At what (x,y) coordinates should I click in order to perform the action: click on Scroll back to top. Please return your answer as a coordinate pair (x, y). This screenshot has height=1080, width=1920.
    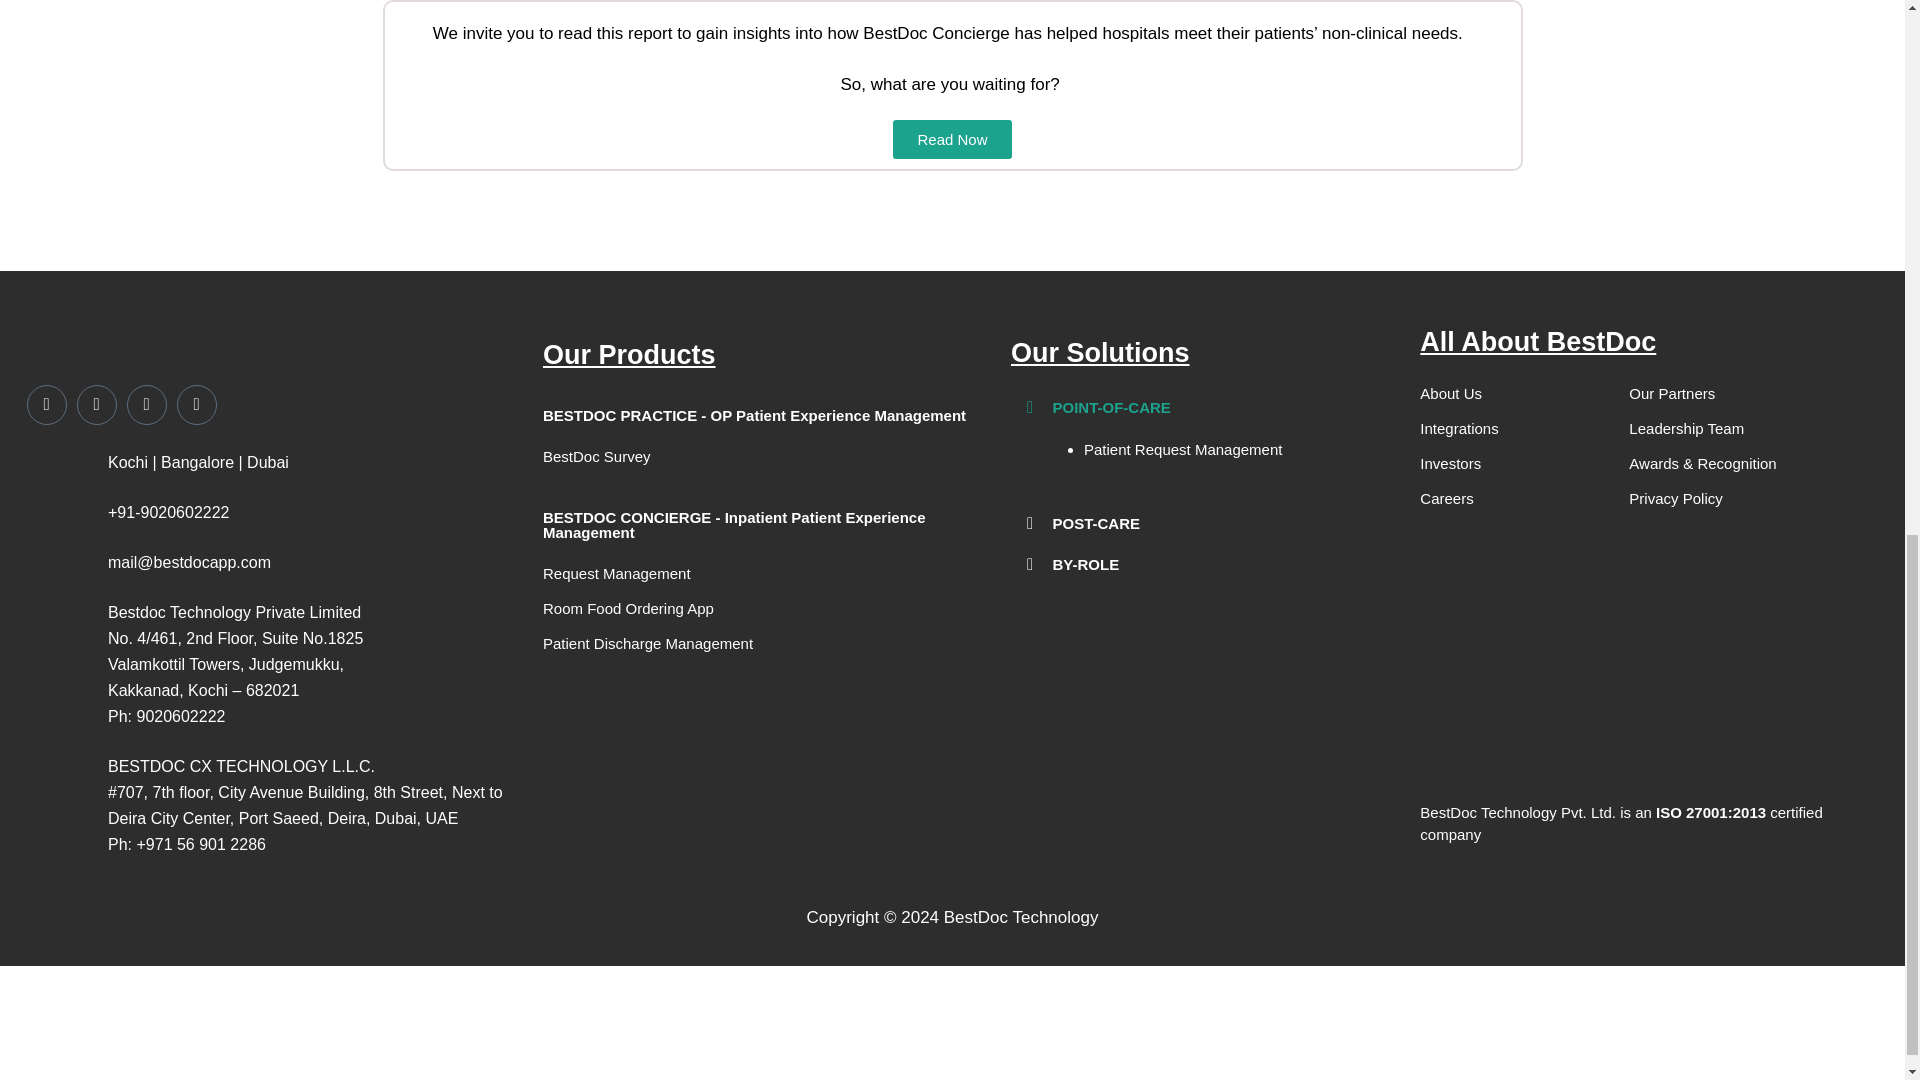
    Looking at the image, I should click on (1855, 949).